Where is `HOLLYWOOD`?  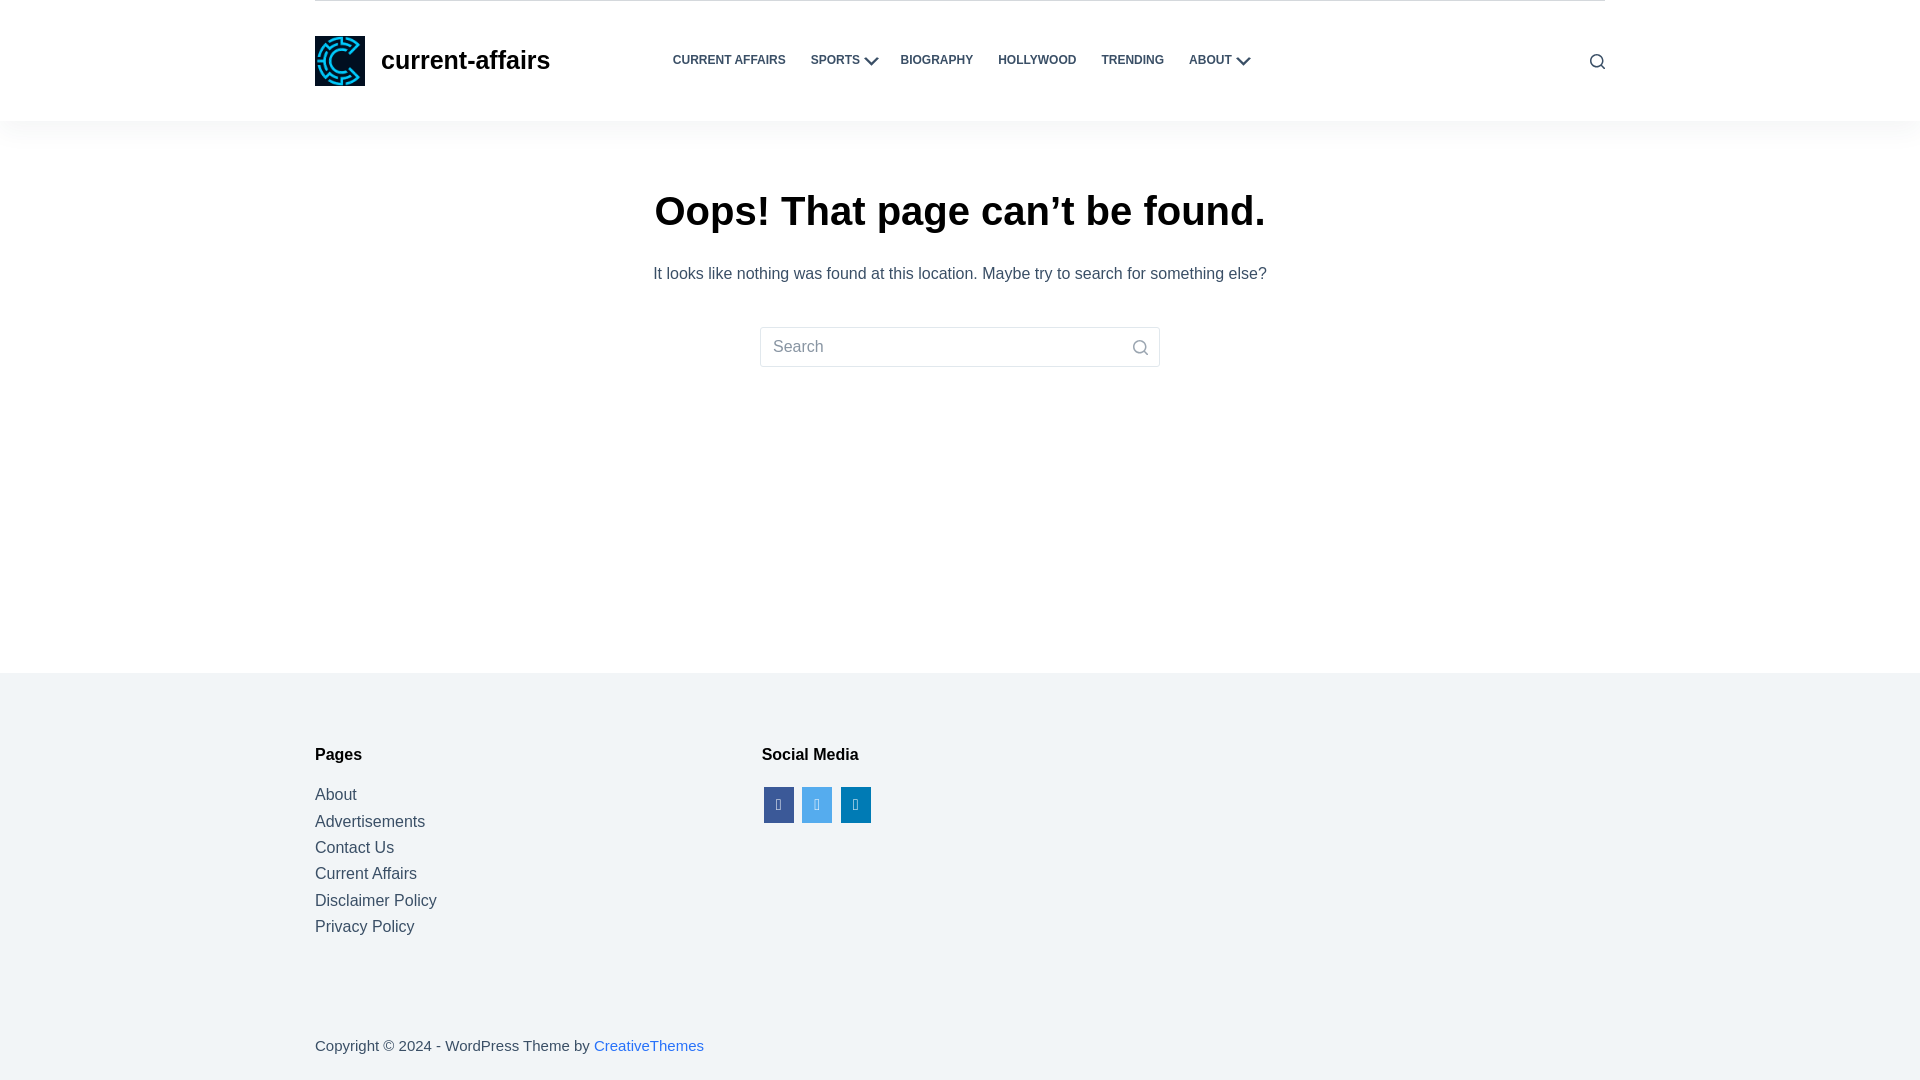 HOLLYWOOD is located at coordinates (1037, 60).